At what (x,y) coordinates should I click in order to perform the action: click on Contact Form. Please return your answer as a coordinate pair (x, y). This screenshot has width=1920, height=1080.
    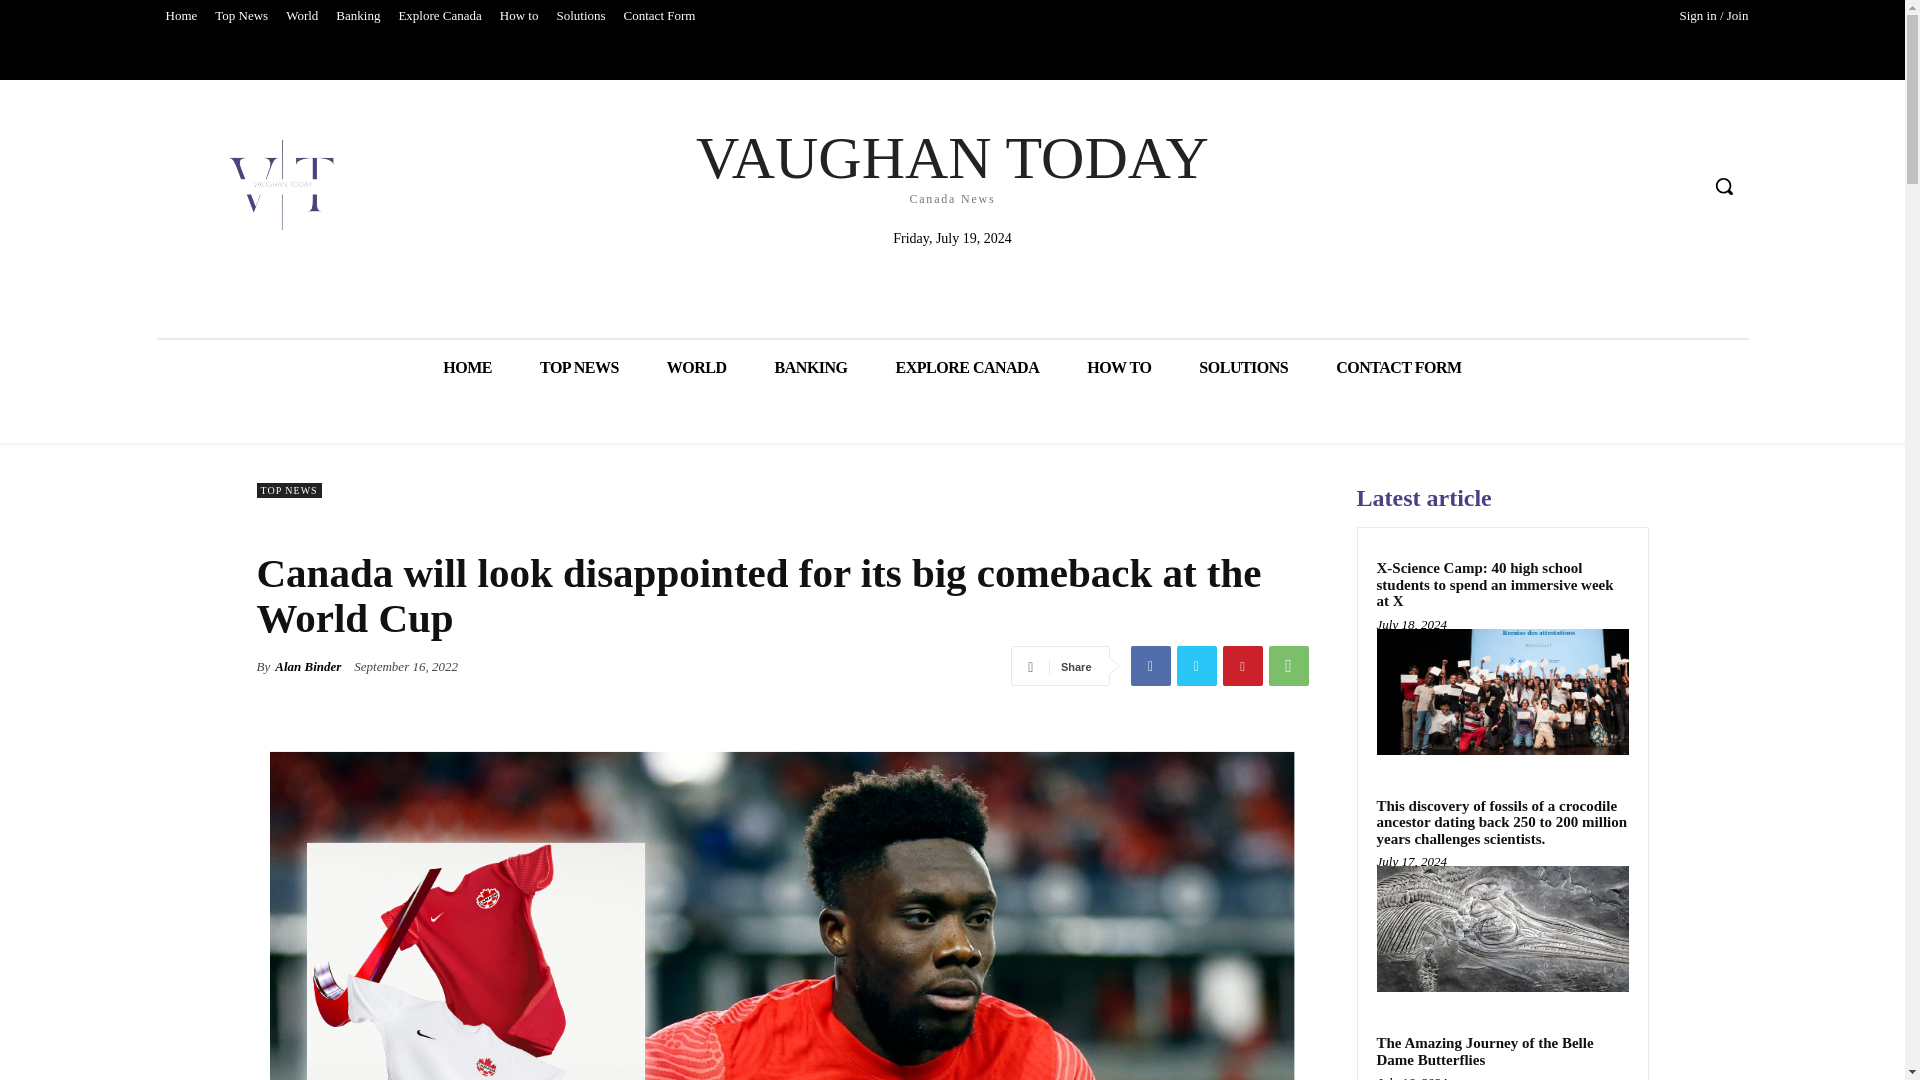
    Looking at the image, I should click on (659, 16).